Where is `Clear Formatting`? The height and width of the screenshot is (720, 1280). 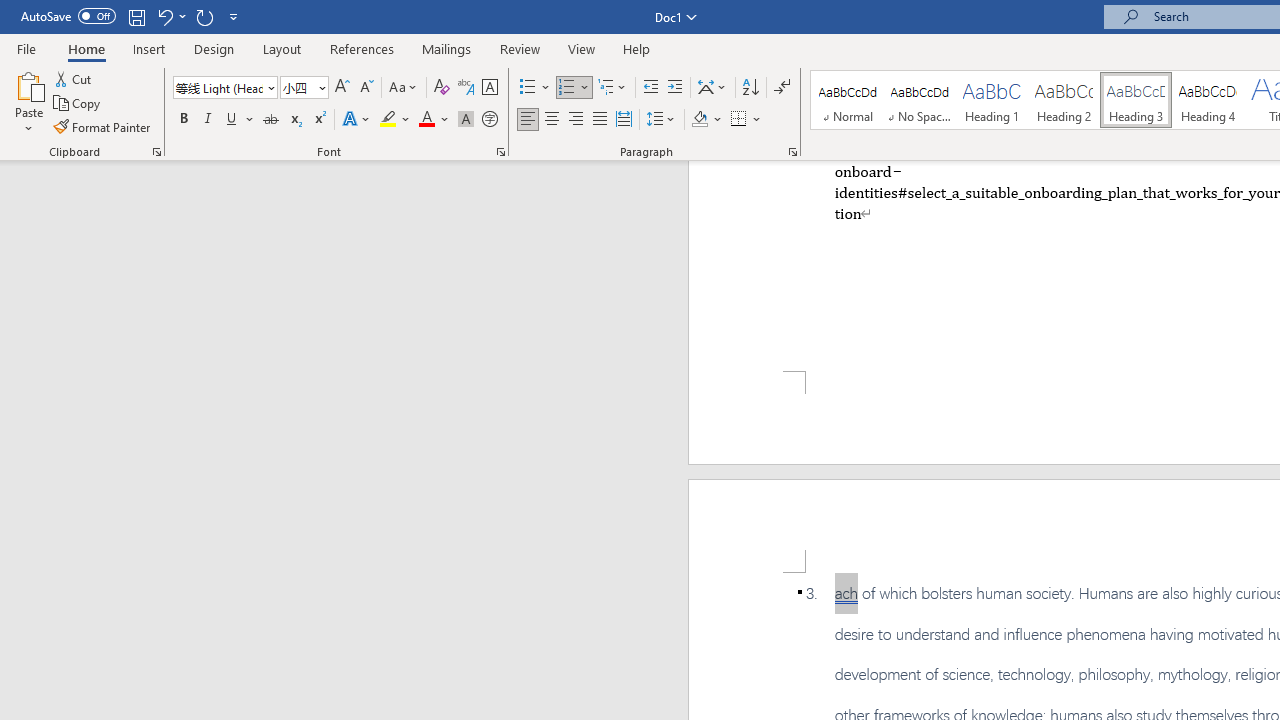
Clear Formatting is located at coordinates (442, 88).